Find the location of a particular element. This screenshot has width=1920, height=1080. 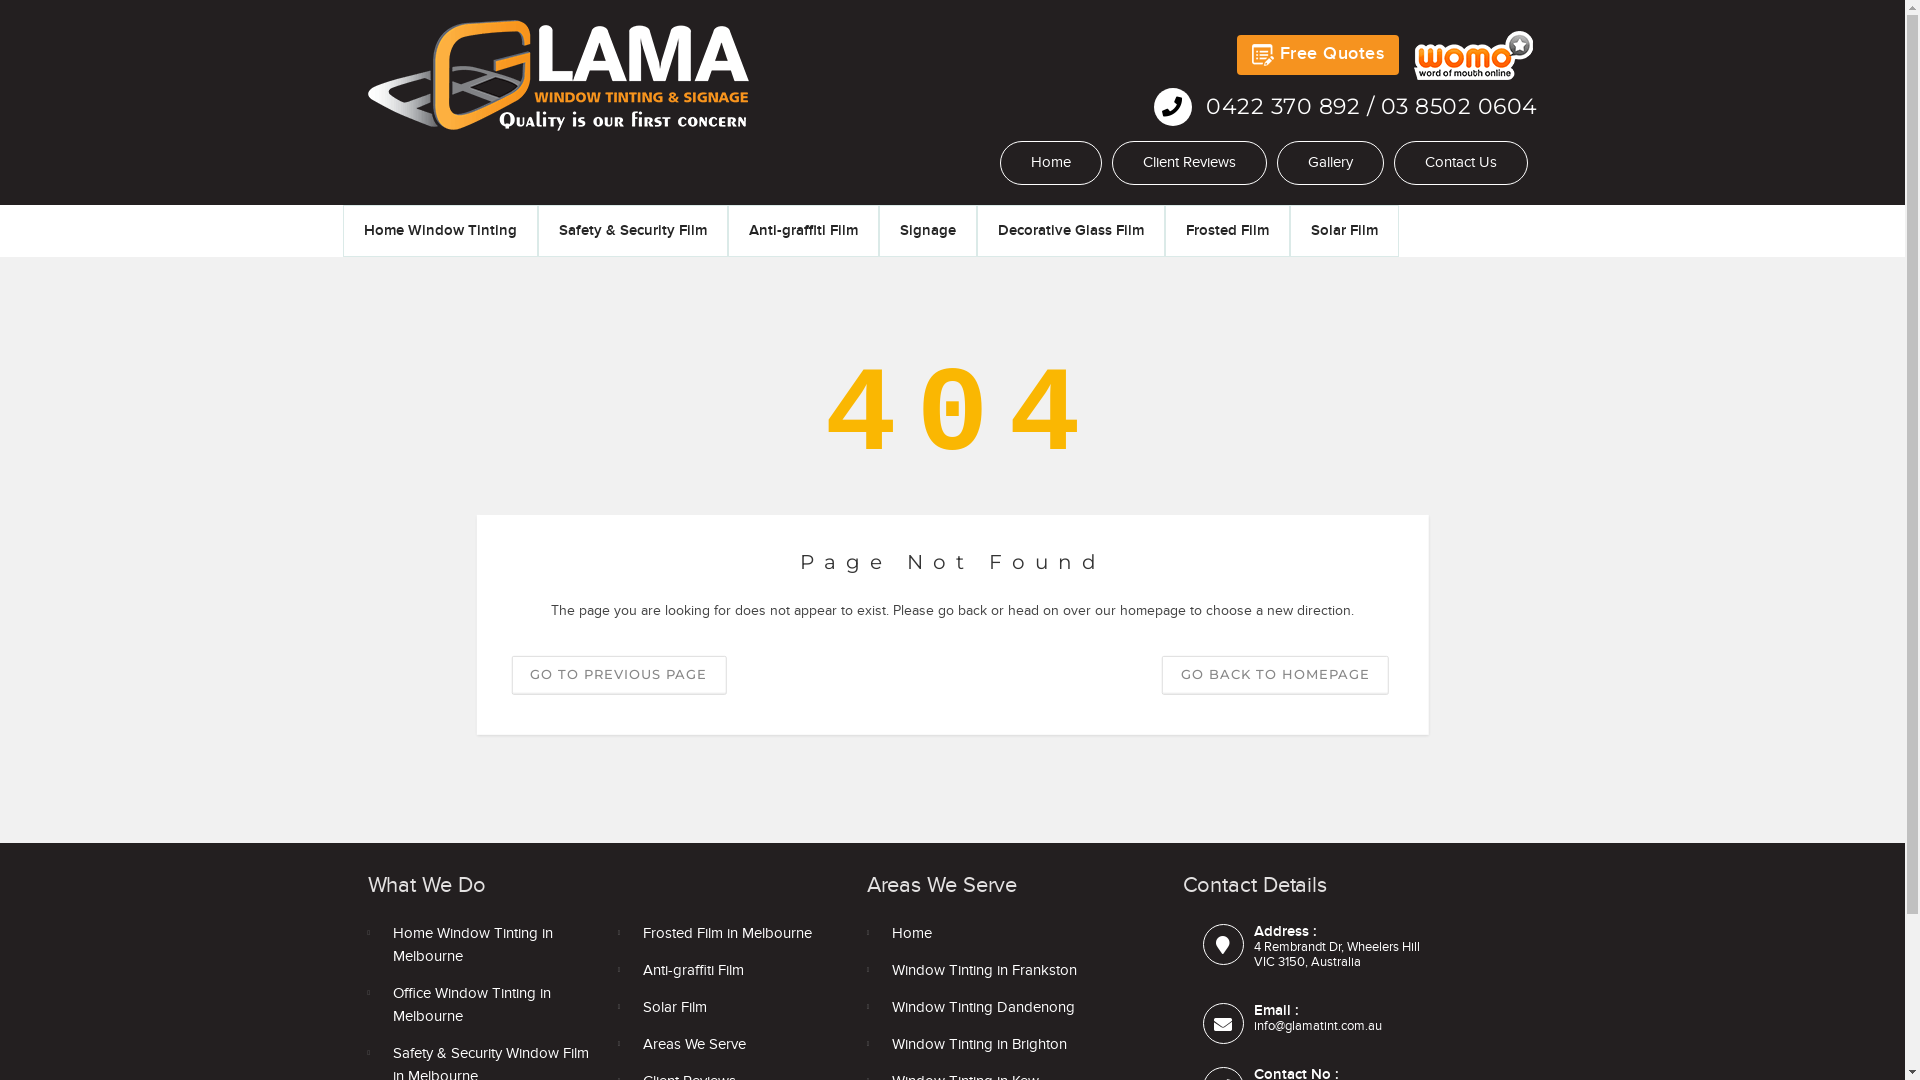

Safety & Security Film is located at coordinates (633, 230).